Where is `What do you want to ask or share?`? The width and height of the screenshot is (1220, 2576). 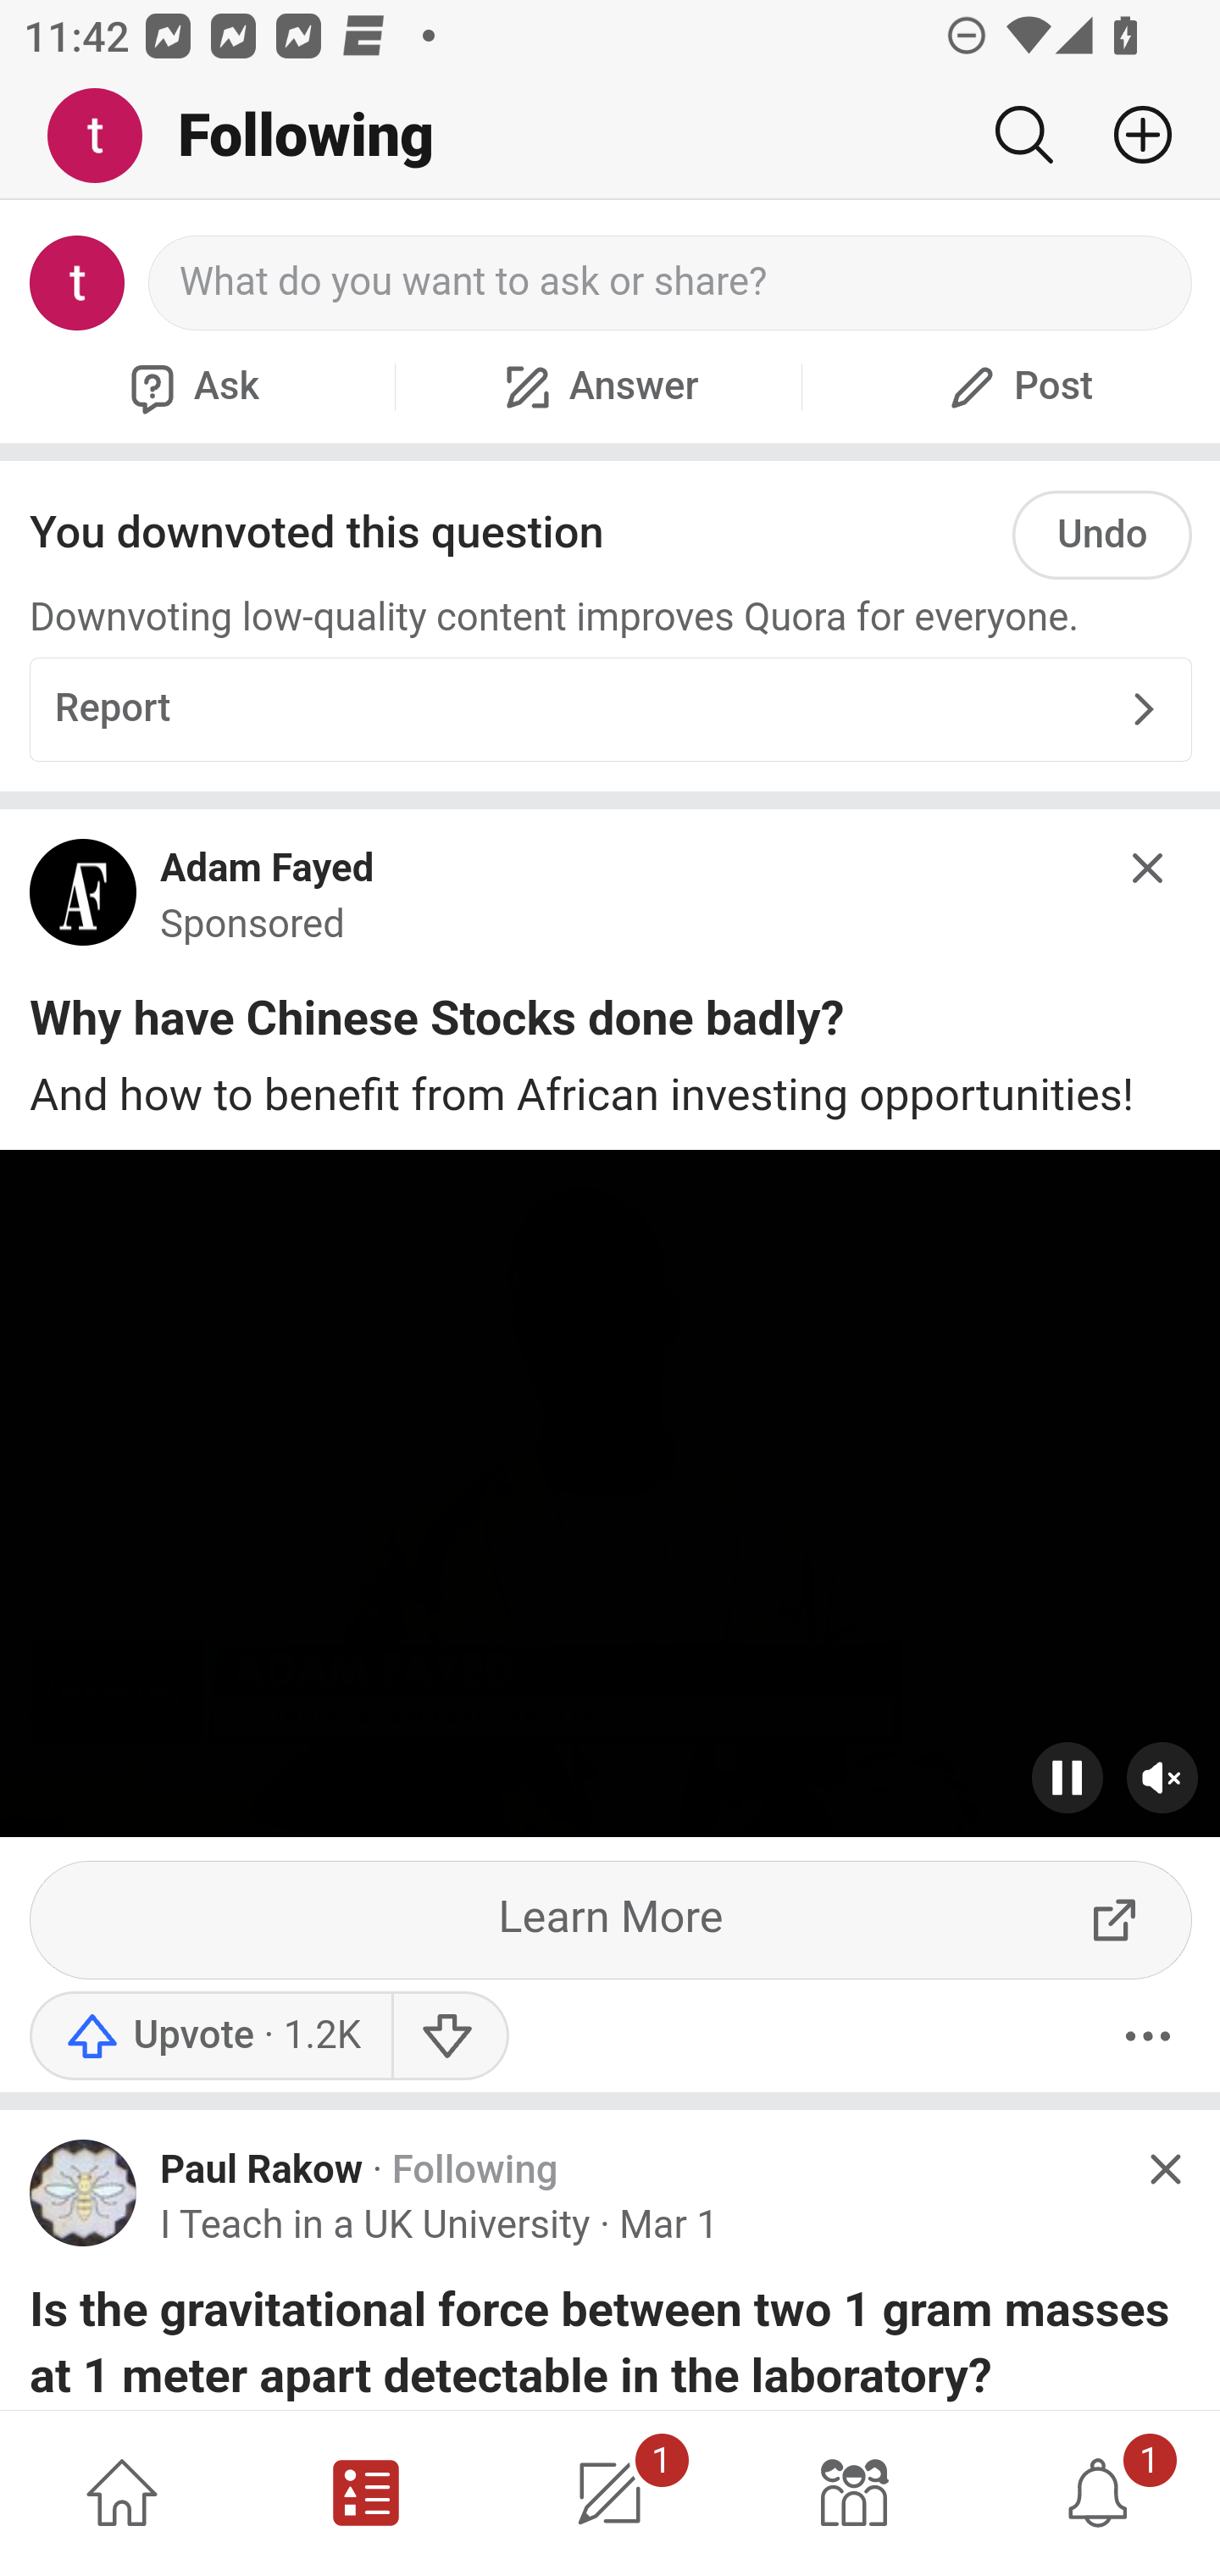
What do you want to ask or share? is located at coordinates (671, 283).